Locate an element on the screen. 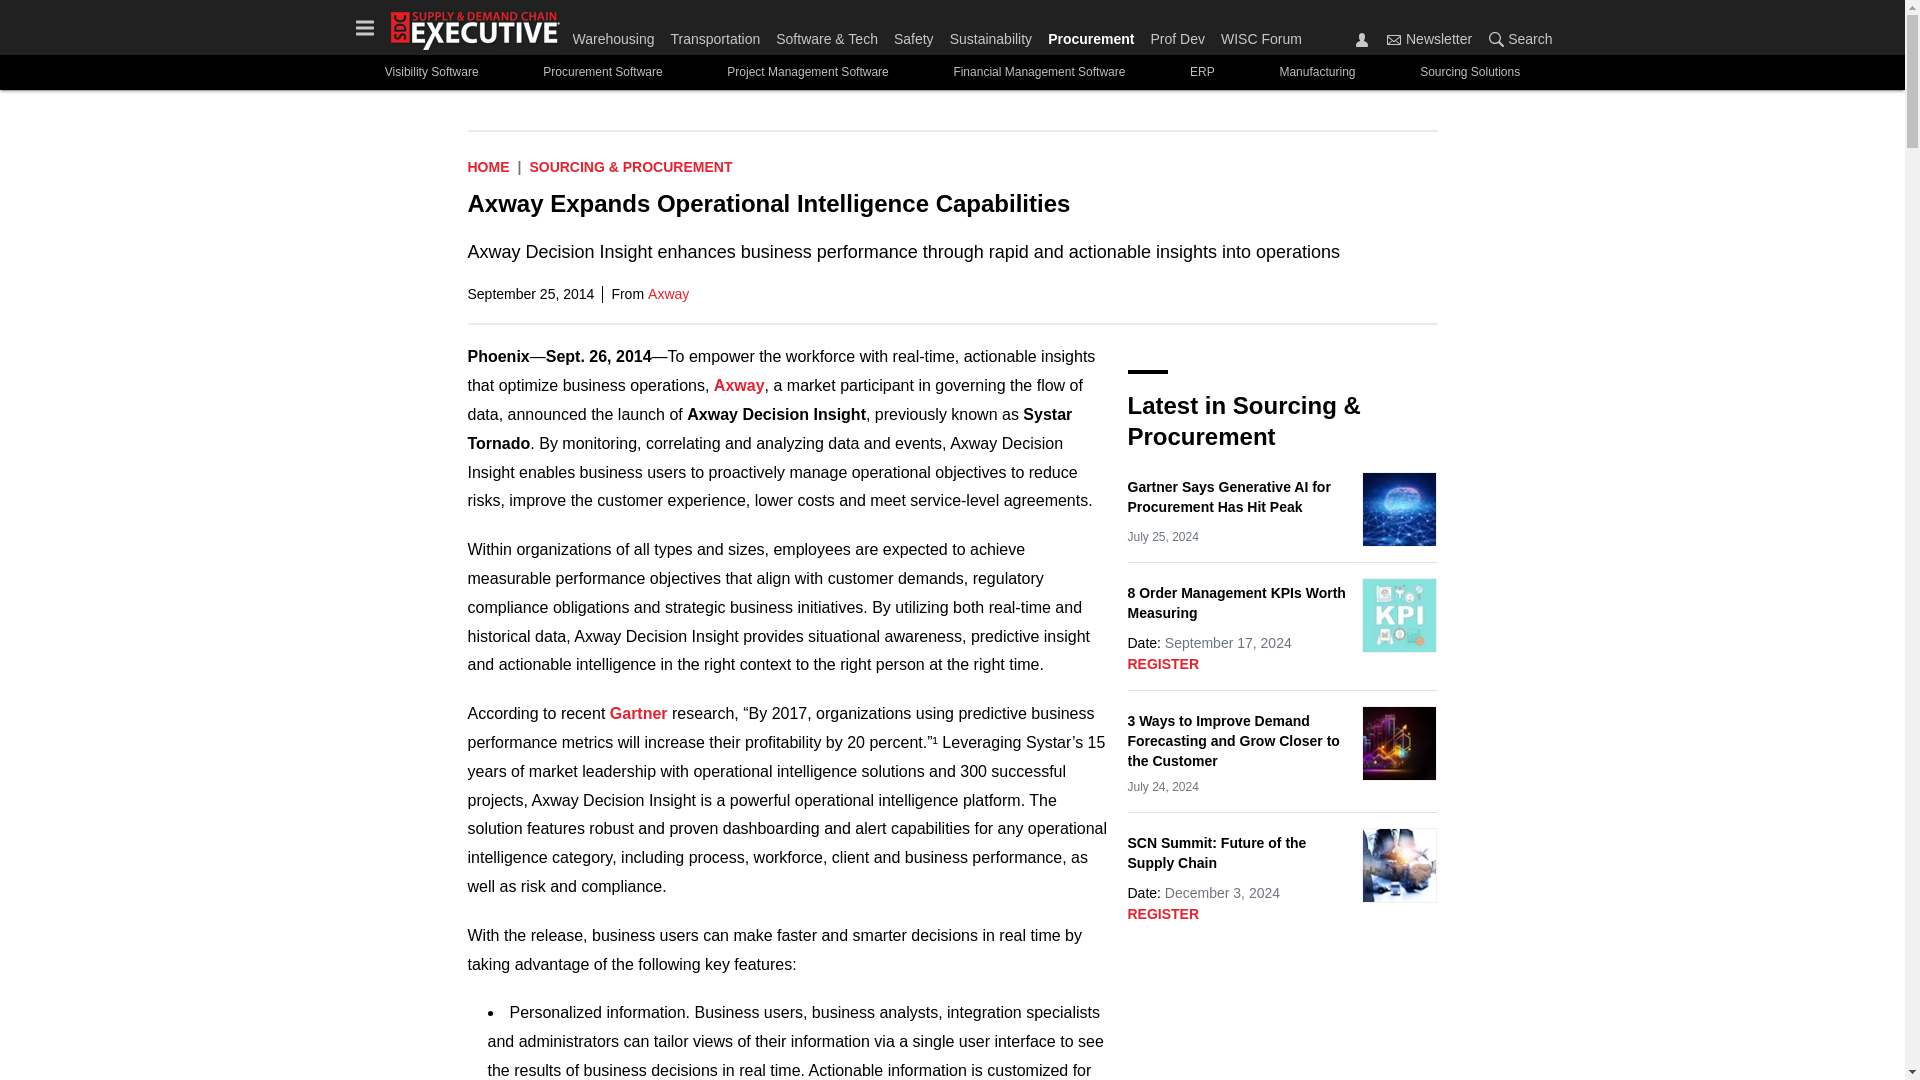  Prof Dev is located at coordinates (1176, 34).